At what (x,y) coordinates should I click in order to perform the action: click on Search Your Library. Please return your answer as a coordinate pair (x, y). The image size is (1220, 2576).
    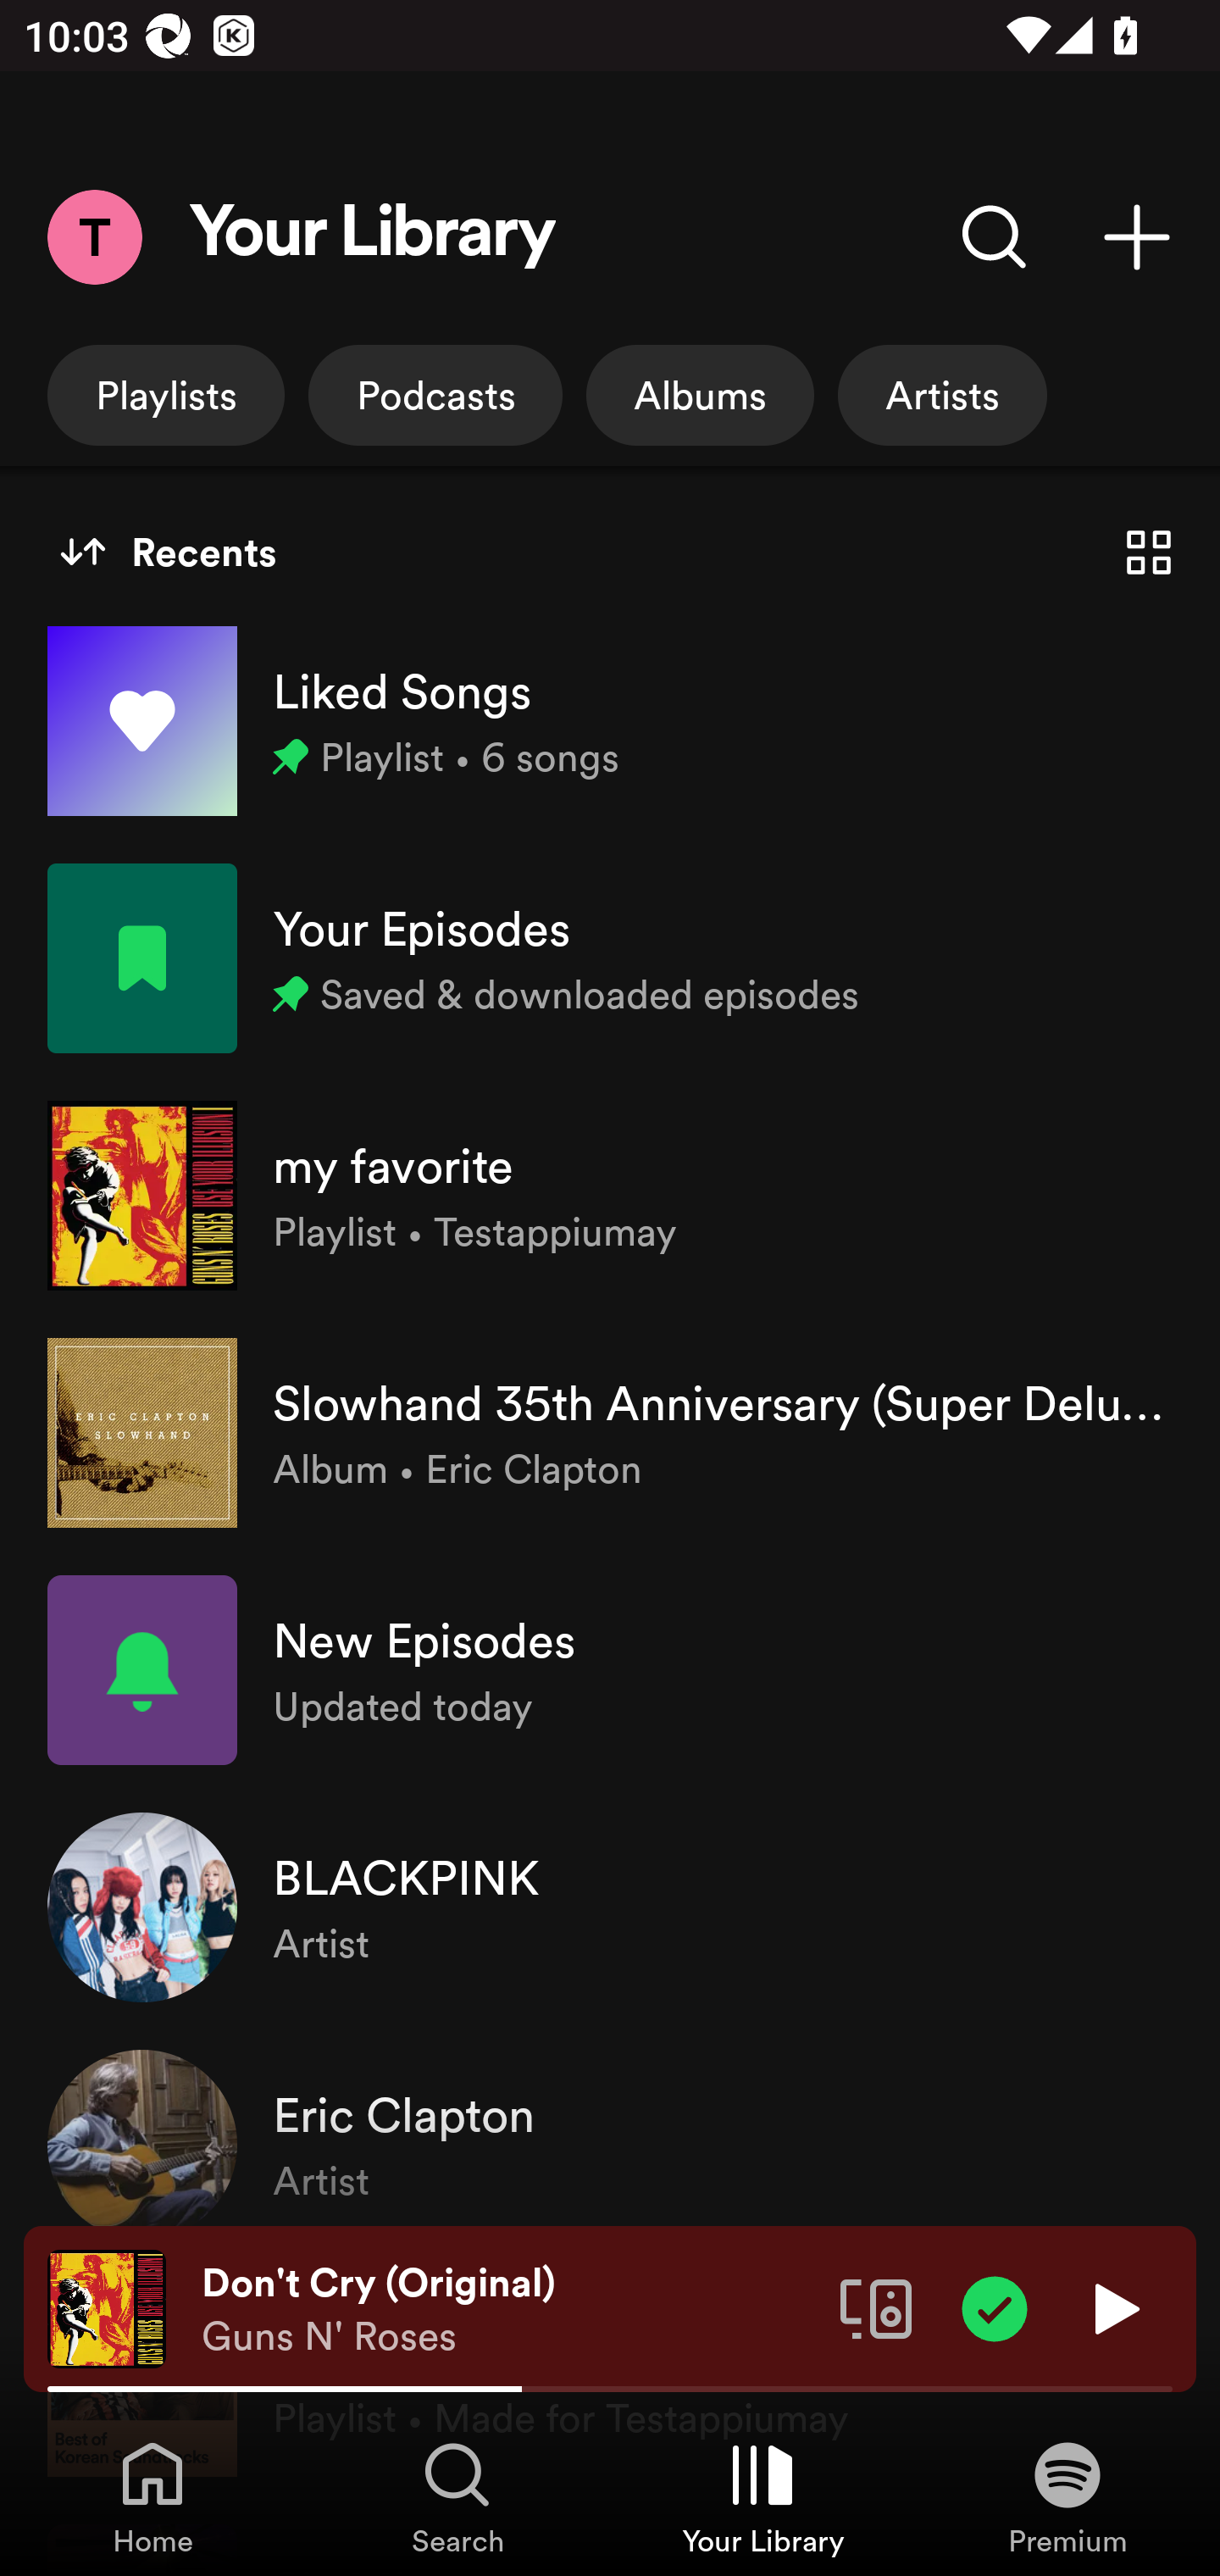
    Looking at the image, I should click on (995, 236).